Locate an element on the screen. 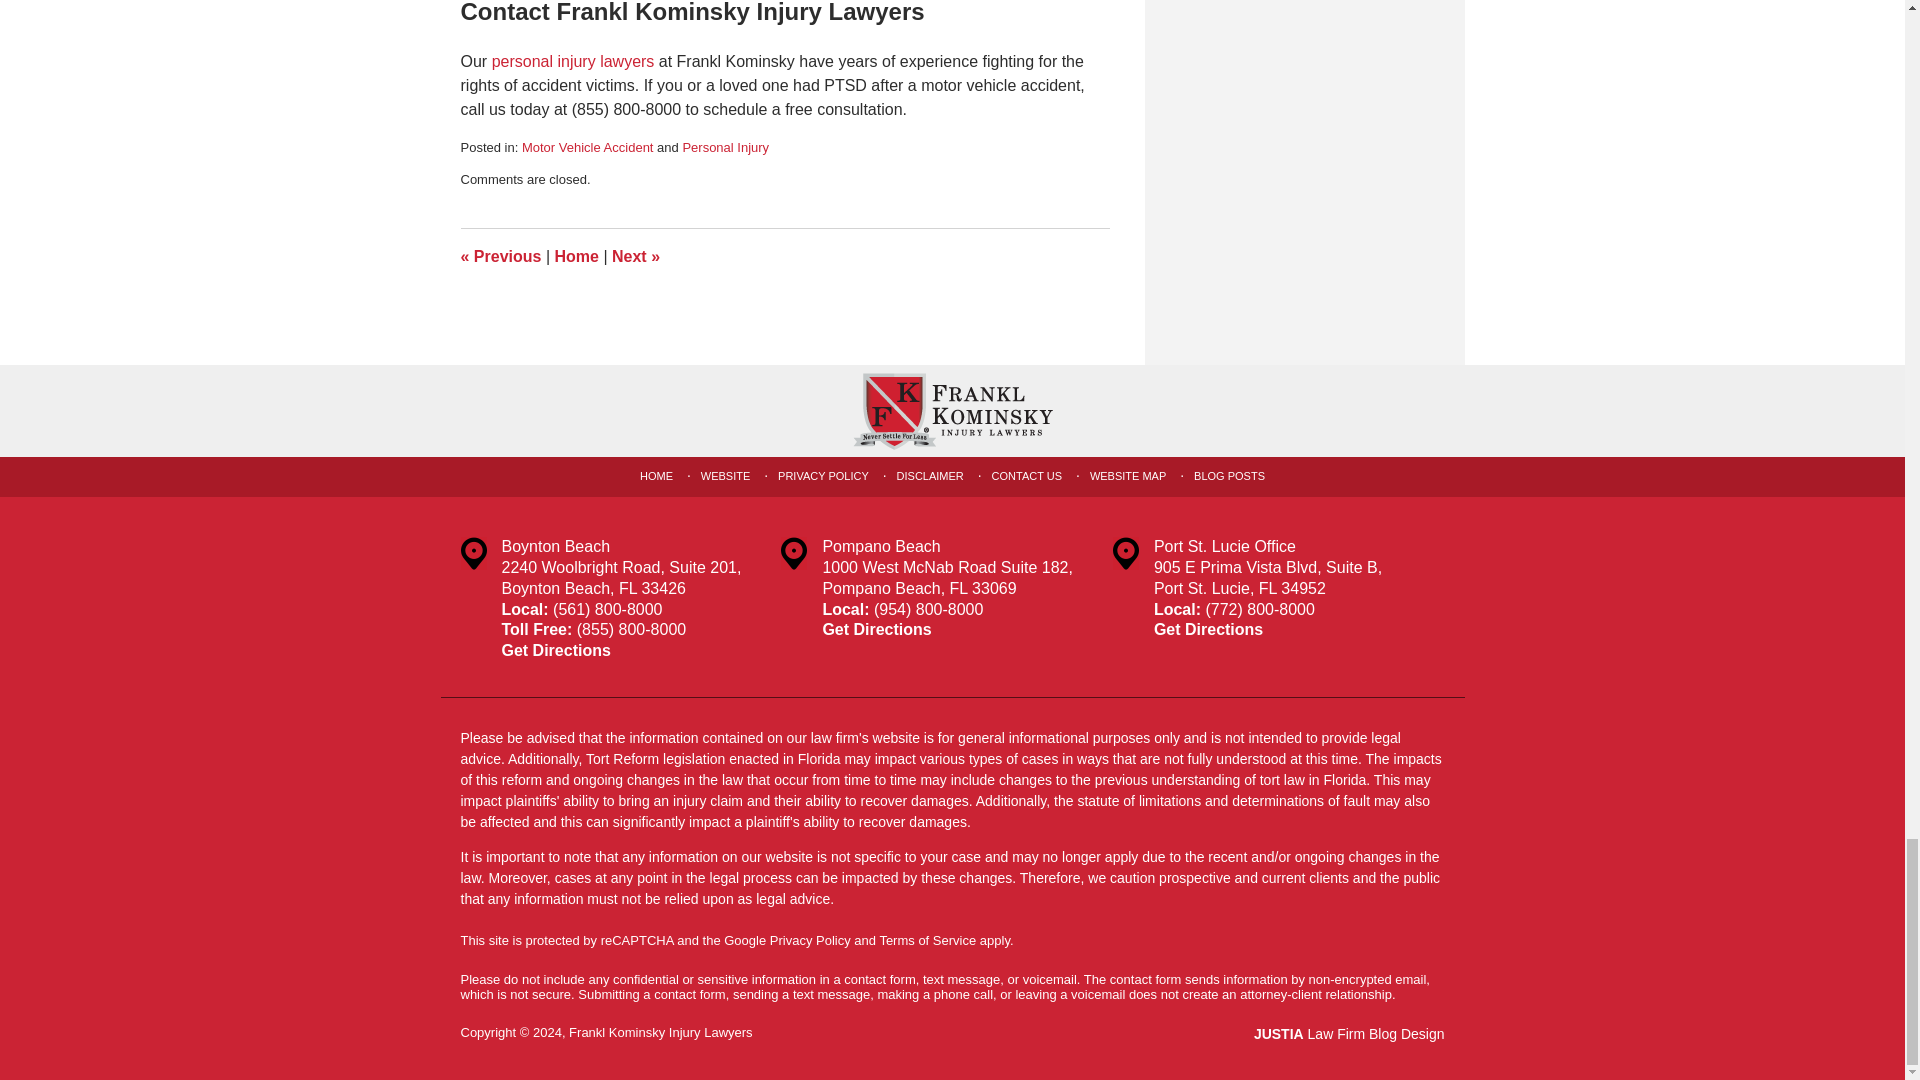 Image resolution: width=1920 pixels, height=1080 pixels. Motor Vehicle Accident is located at coordinates (588, 148).